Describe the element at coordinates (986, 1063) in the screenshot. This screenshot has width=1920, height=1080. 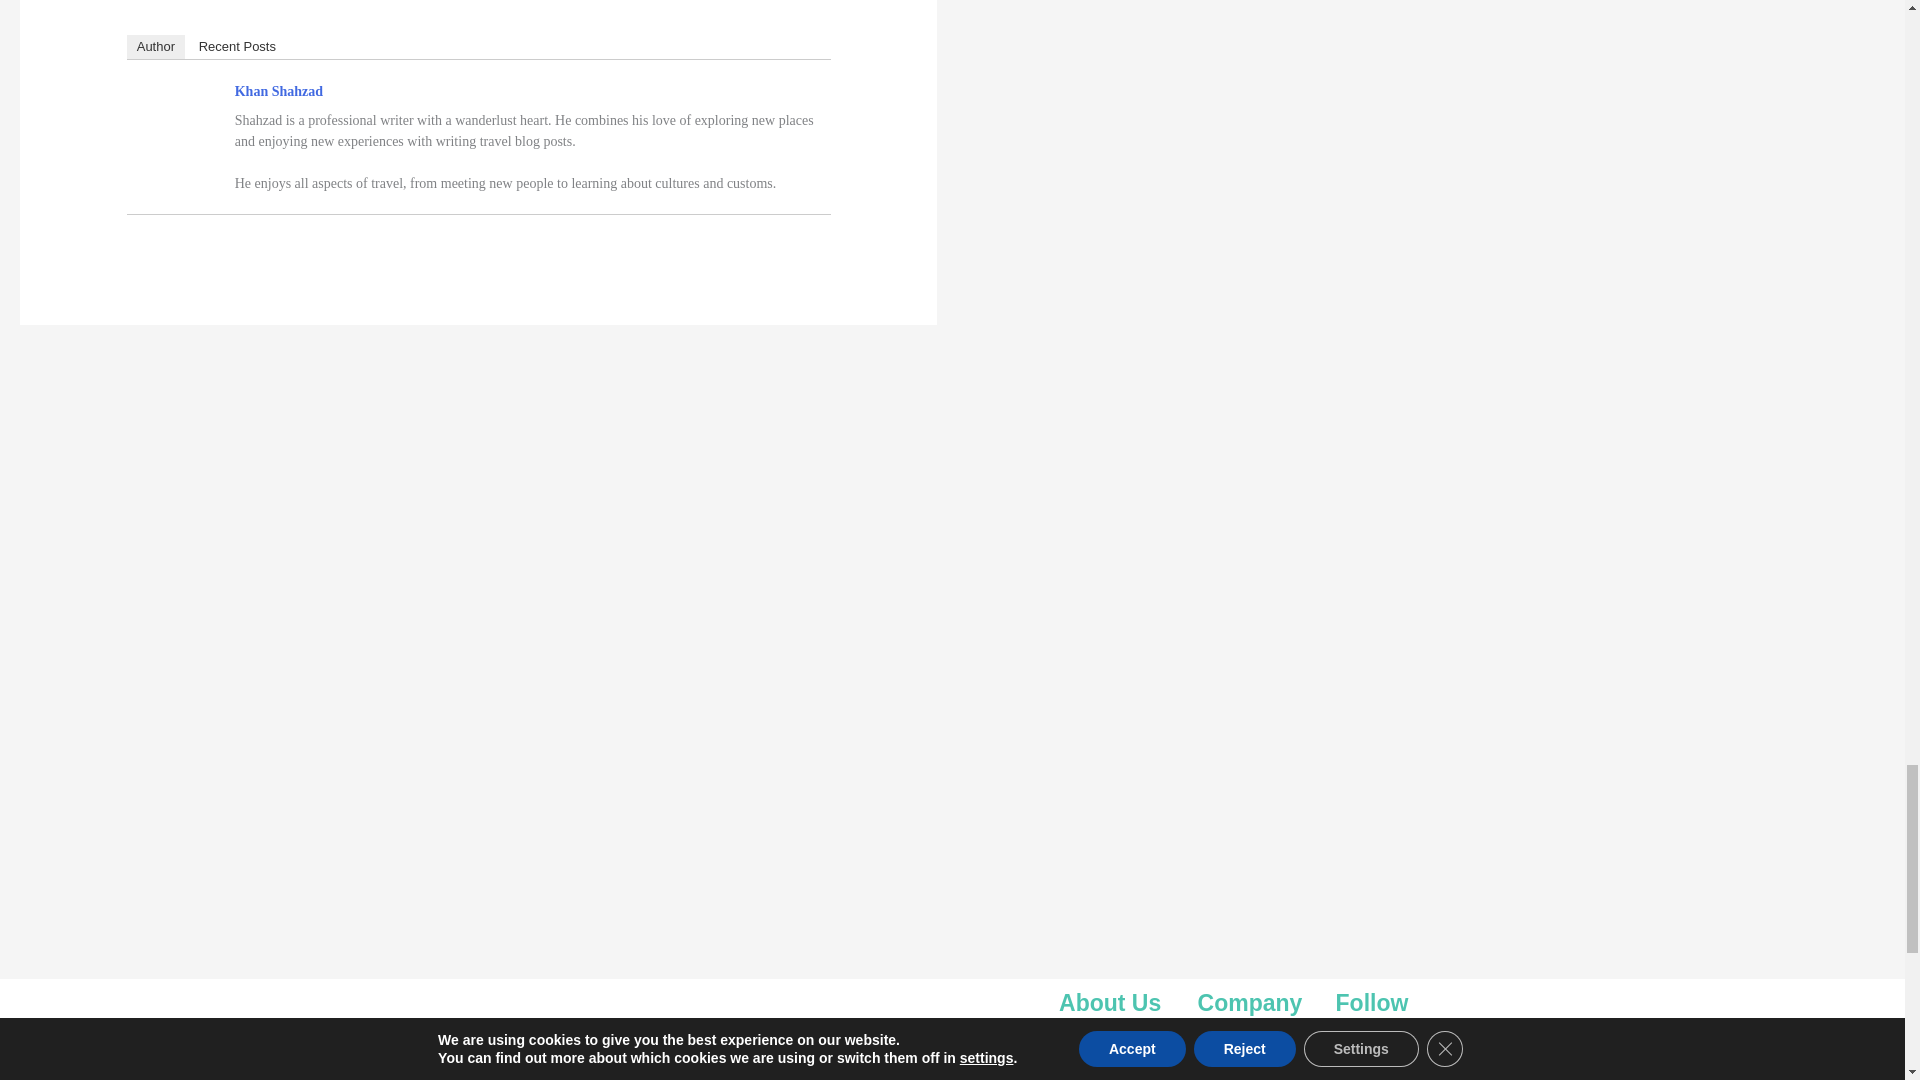
I see `Facebook-f` at that location.